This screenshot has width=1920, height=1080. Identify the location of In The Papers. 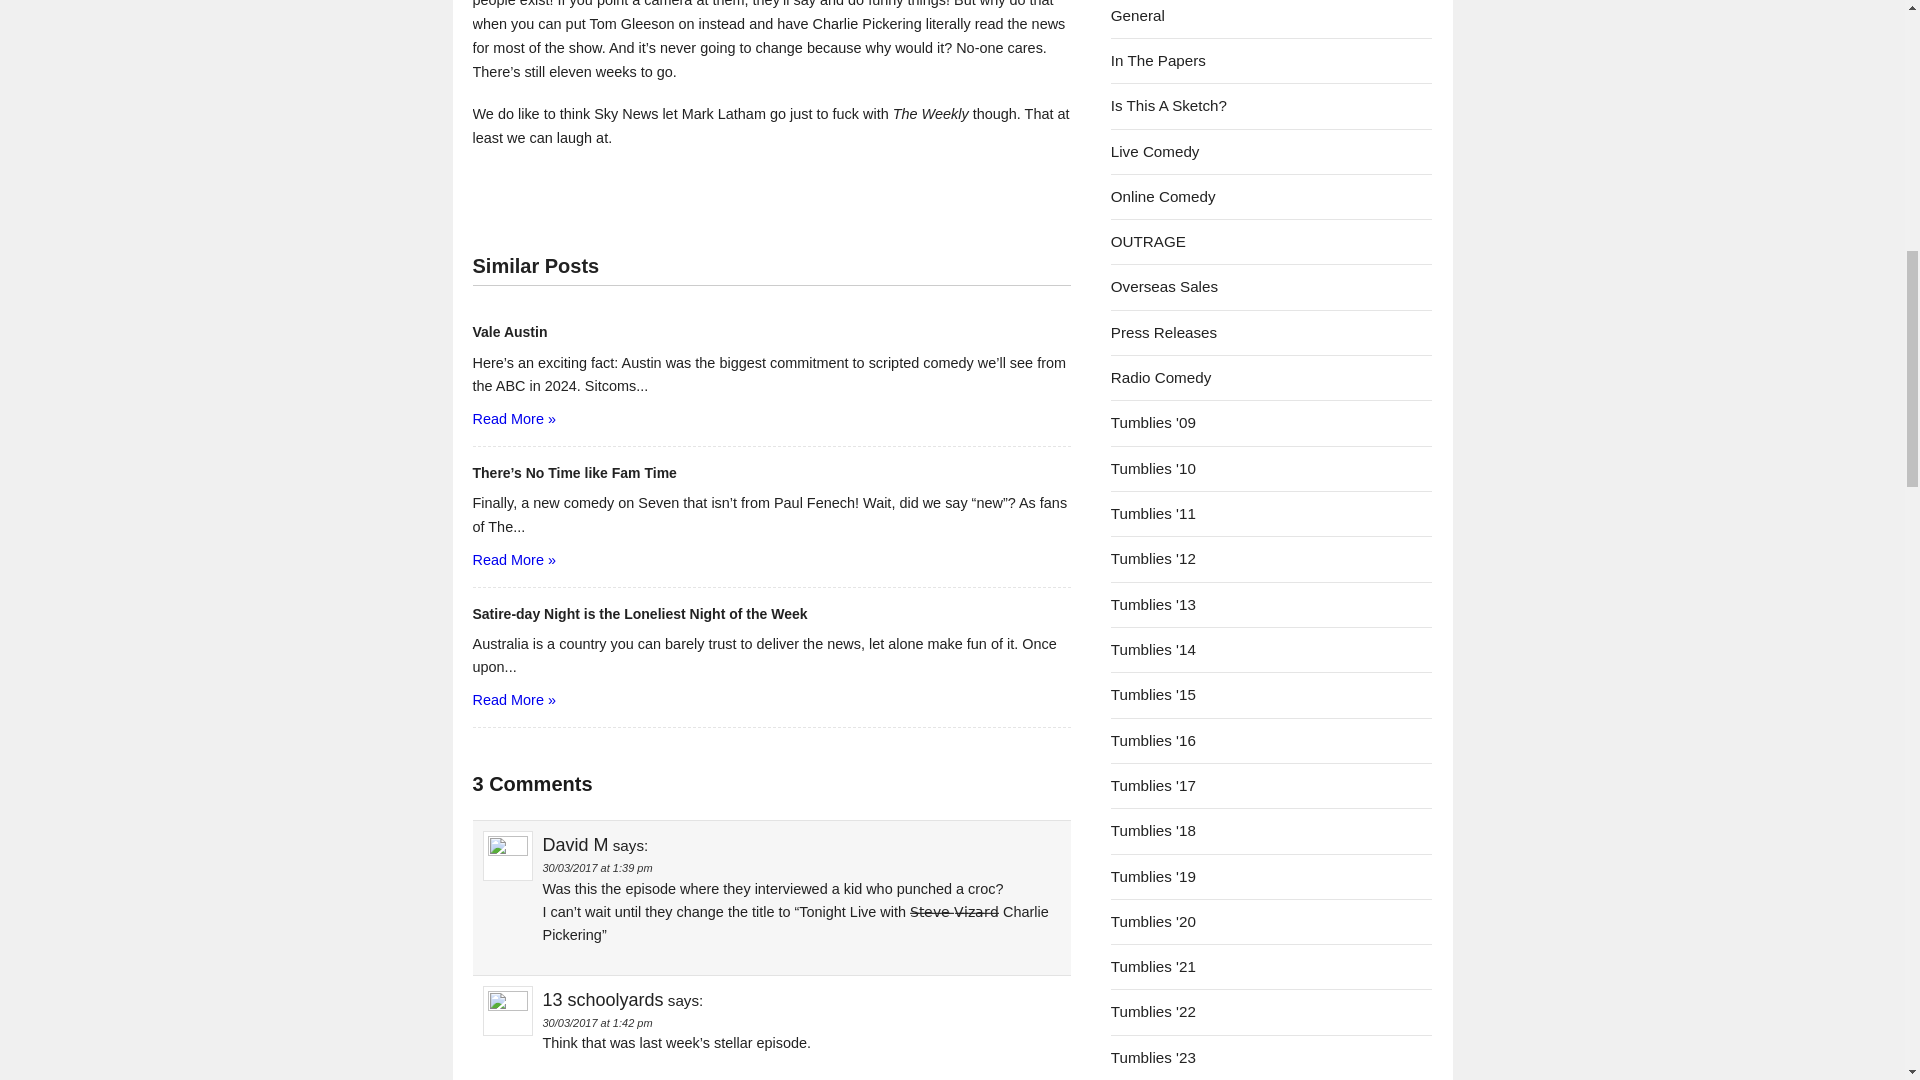
(1158, 60).